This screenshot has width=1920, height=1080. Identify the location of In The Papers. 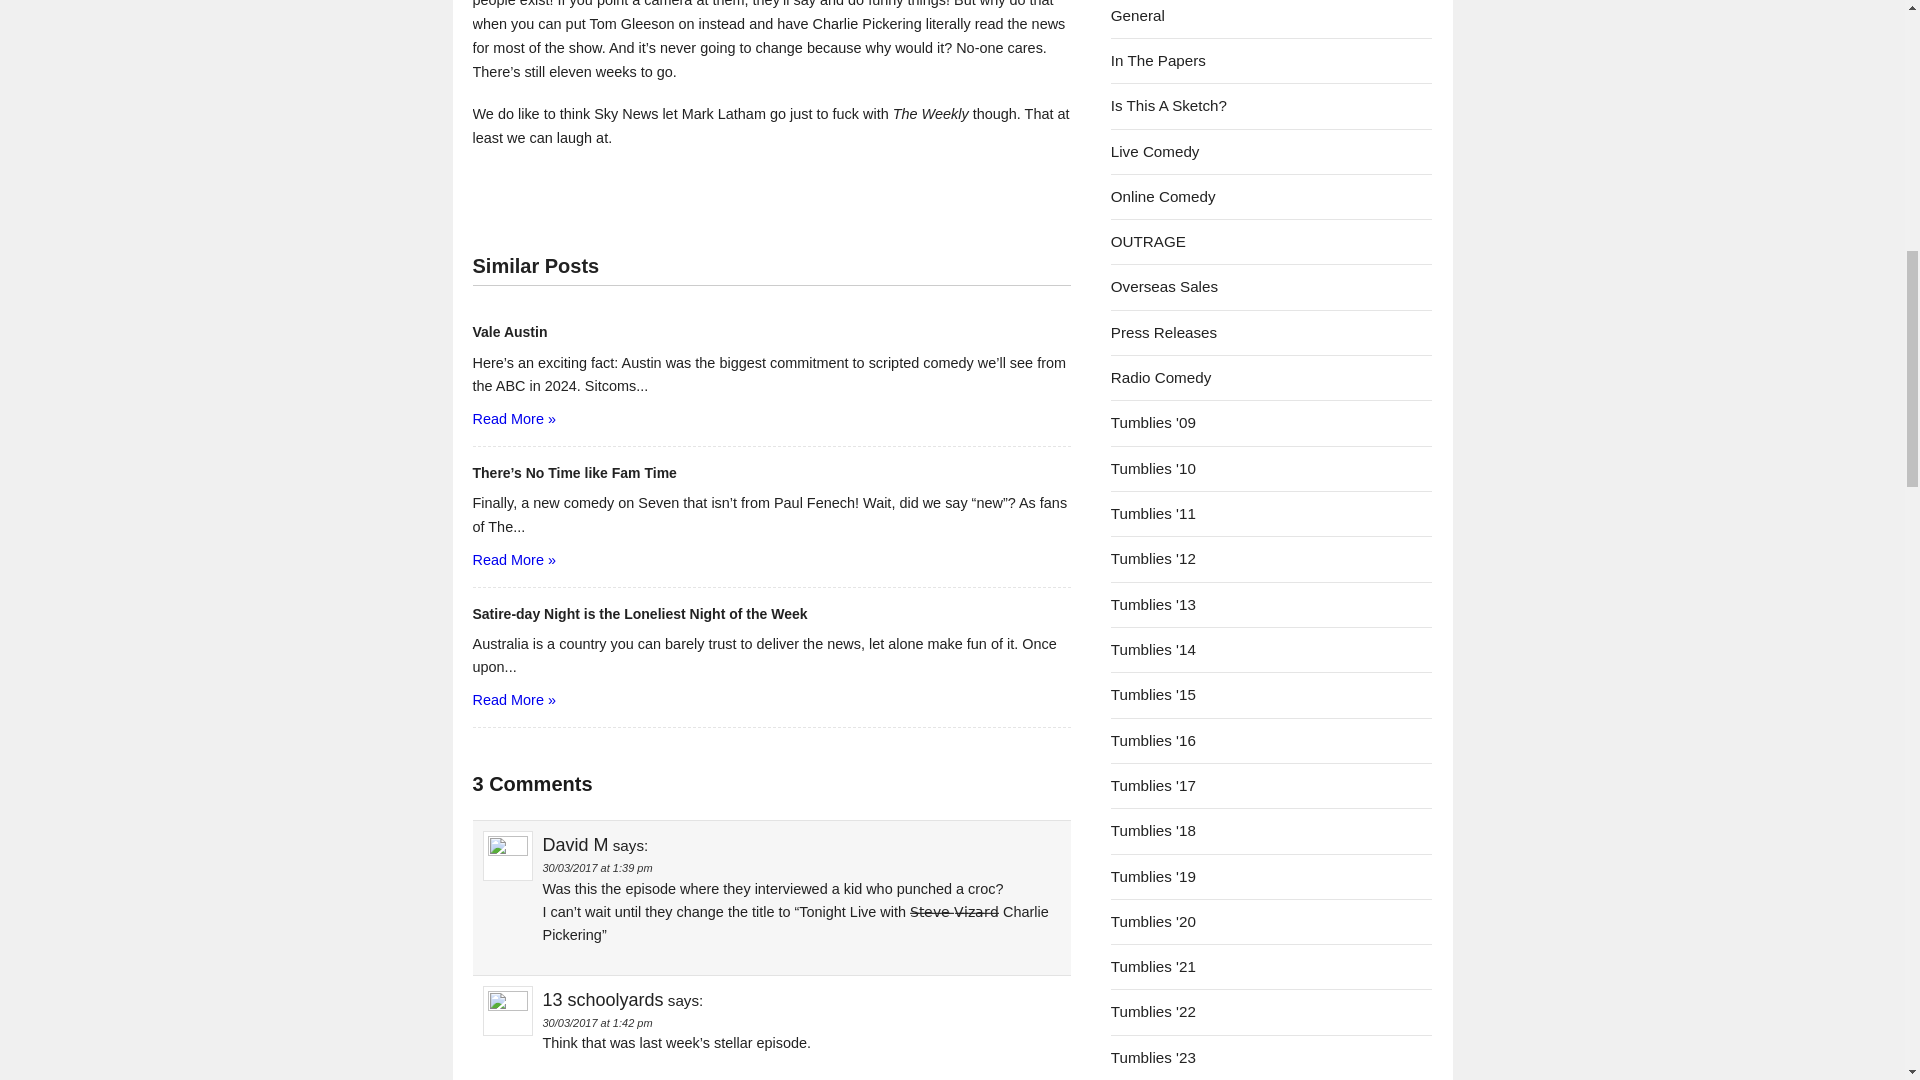
(1158, 60).